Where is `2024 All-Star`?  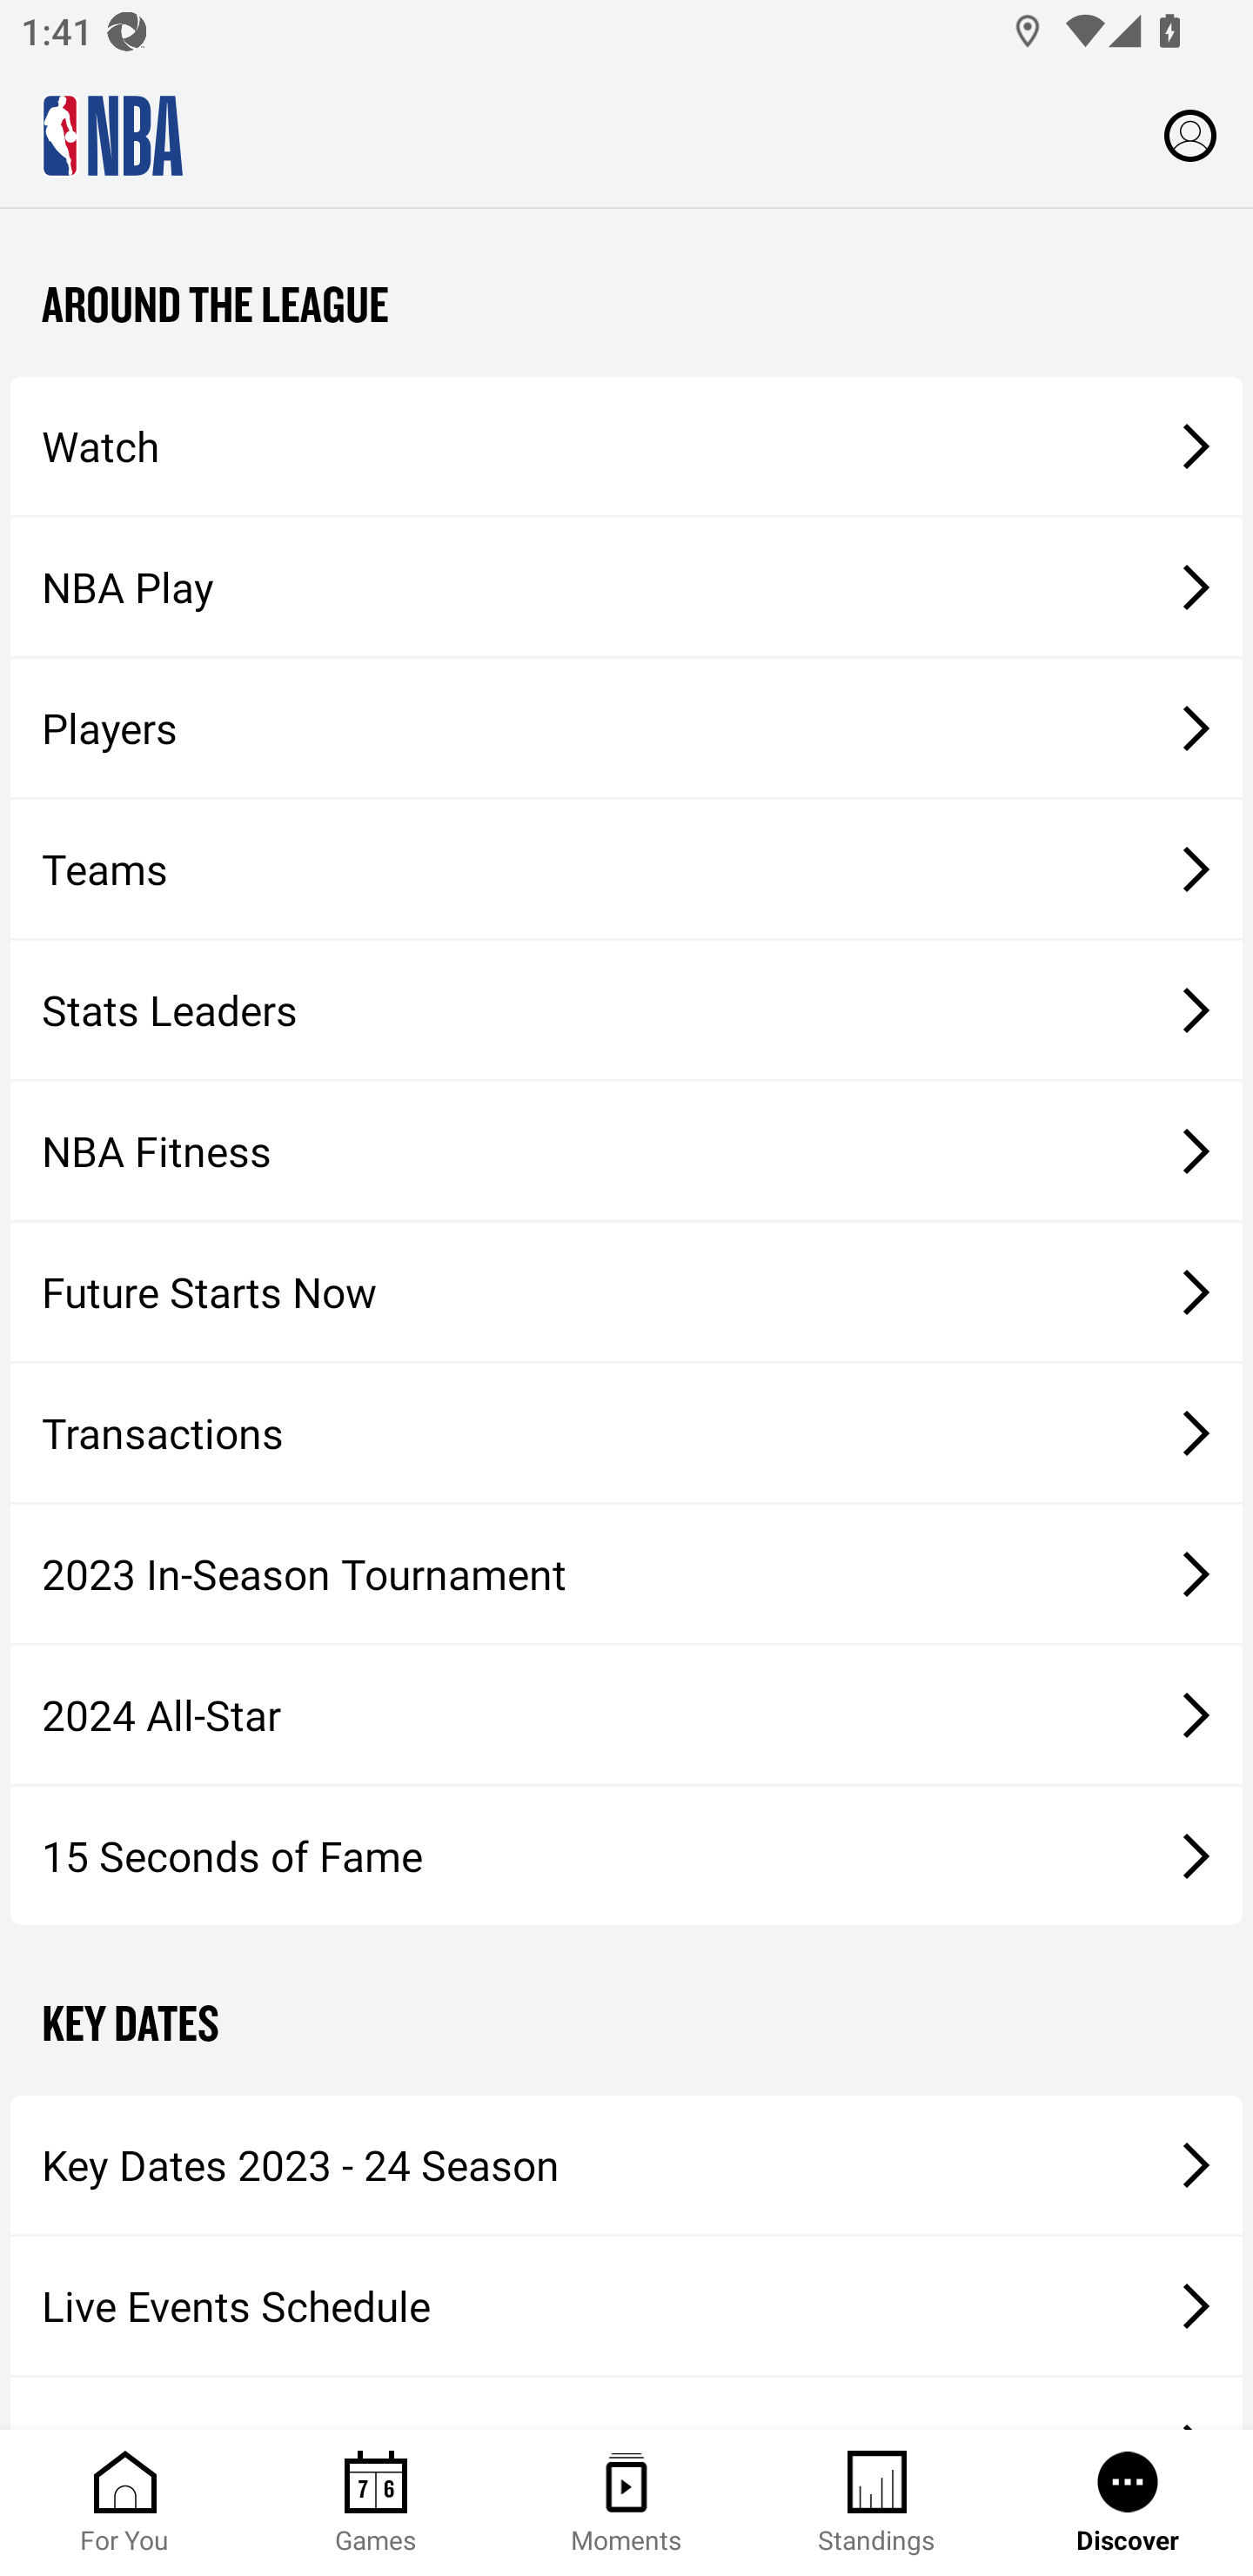
2024 All-Star is located at coordinates (626, 1715).